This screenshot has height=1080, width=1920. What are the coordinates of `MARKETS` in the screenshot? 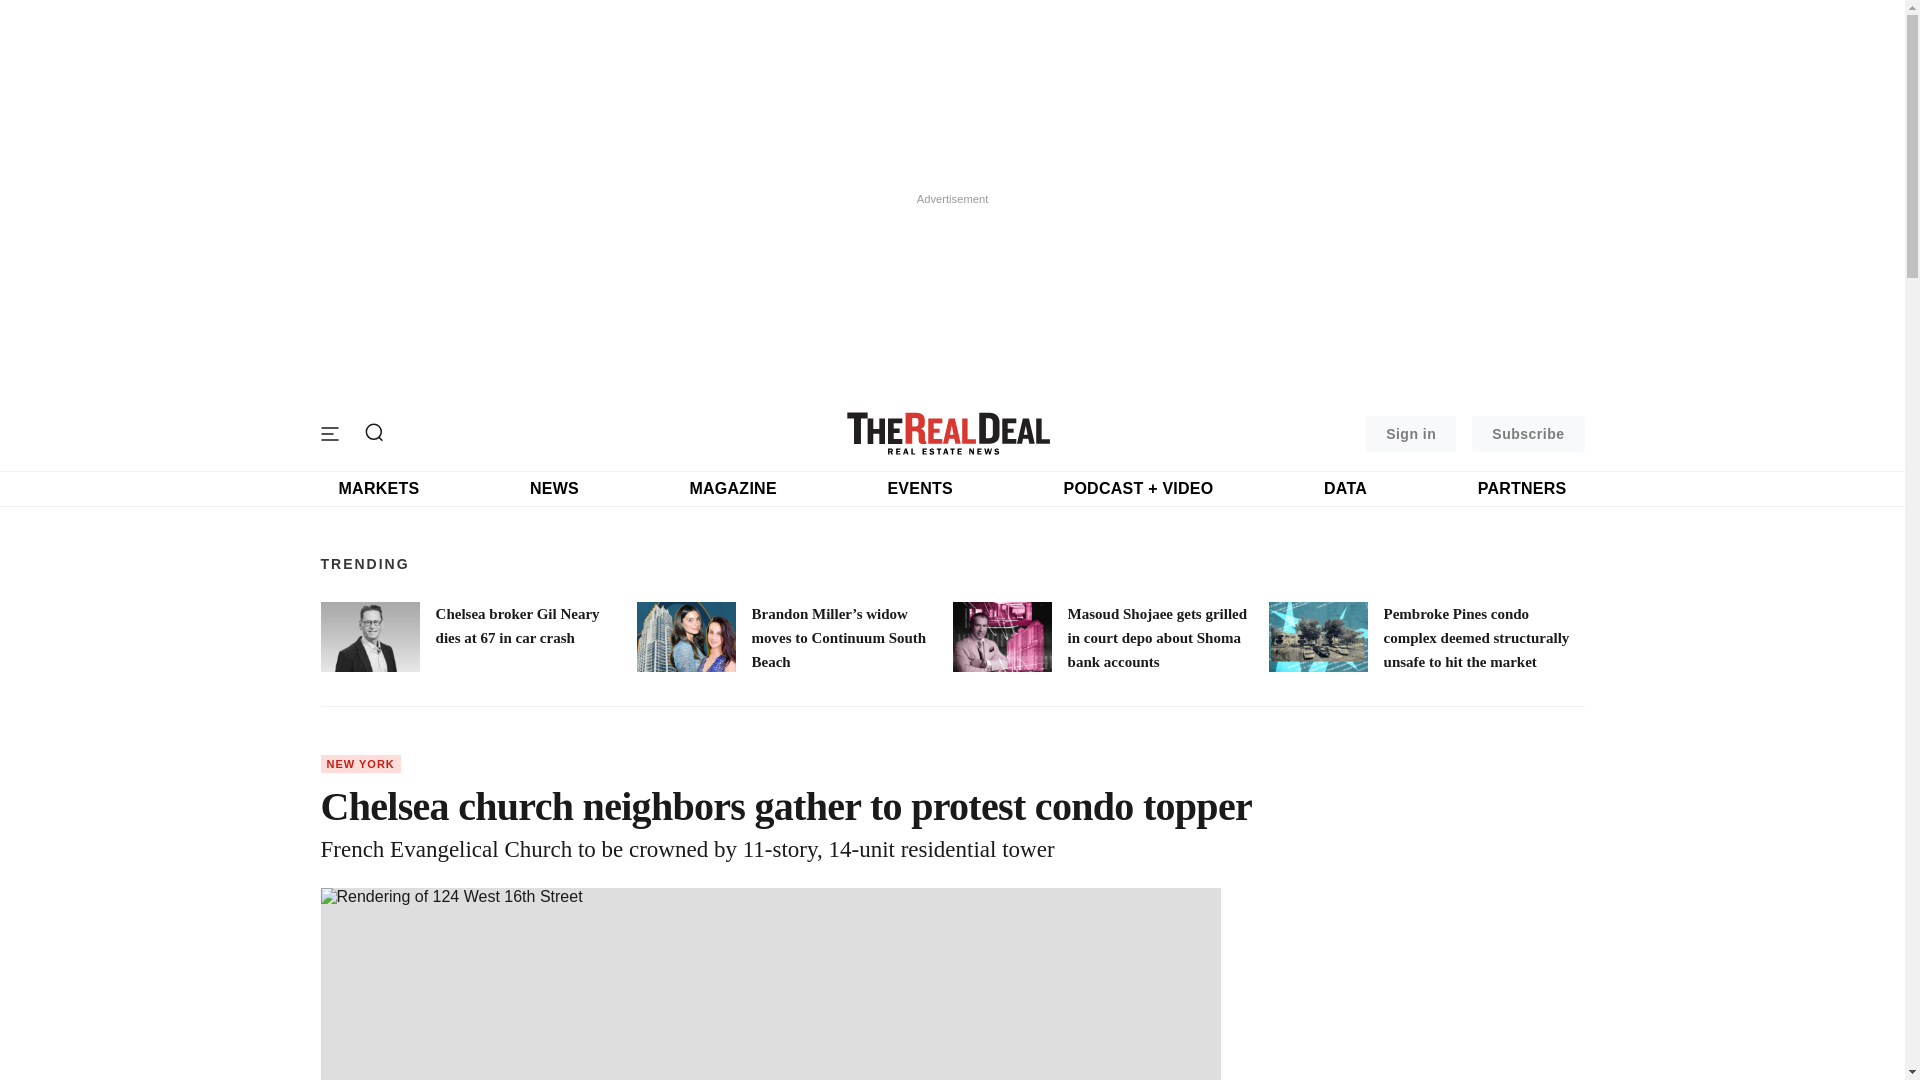 It's located at (378, 488).